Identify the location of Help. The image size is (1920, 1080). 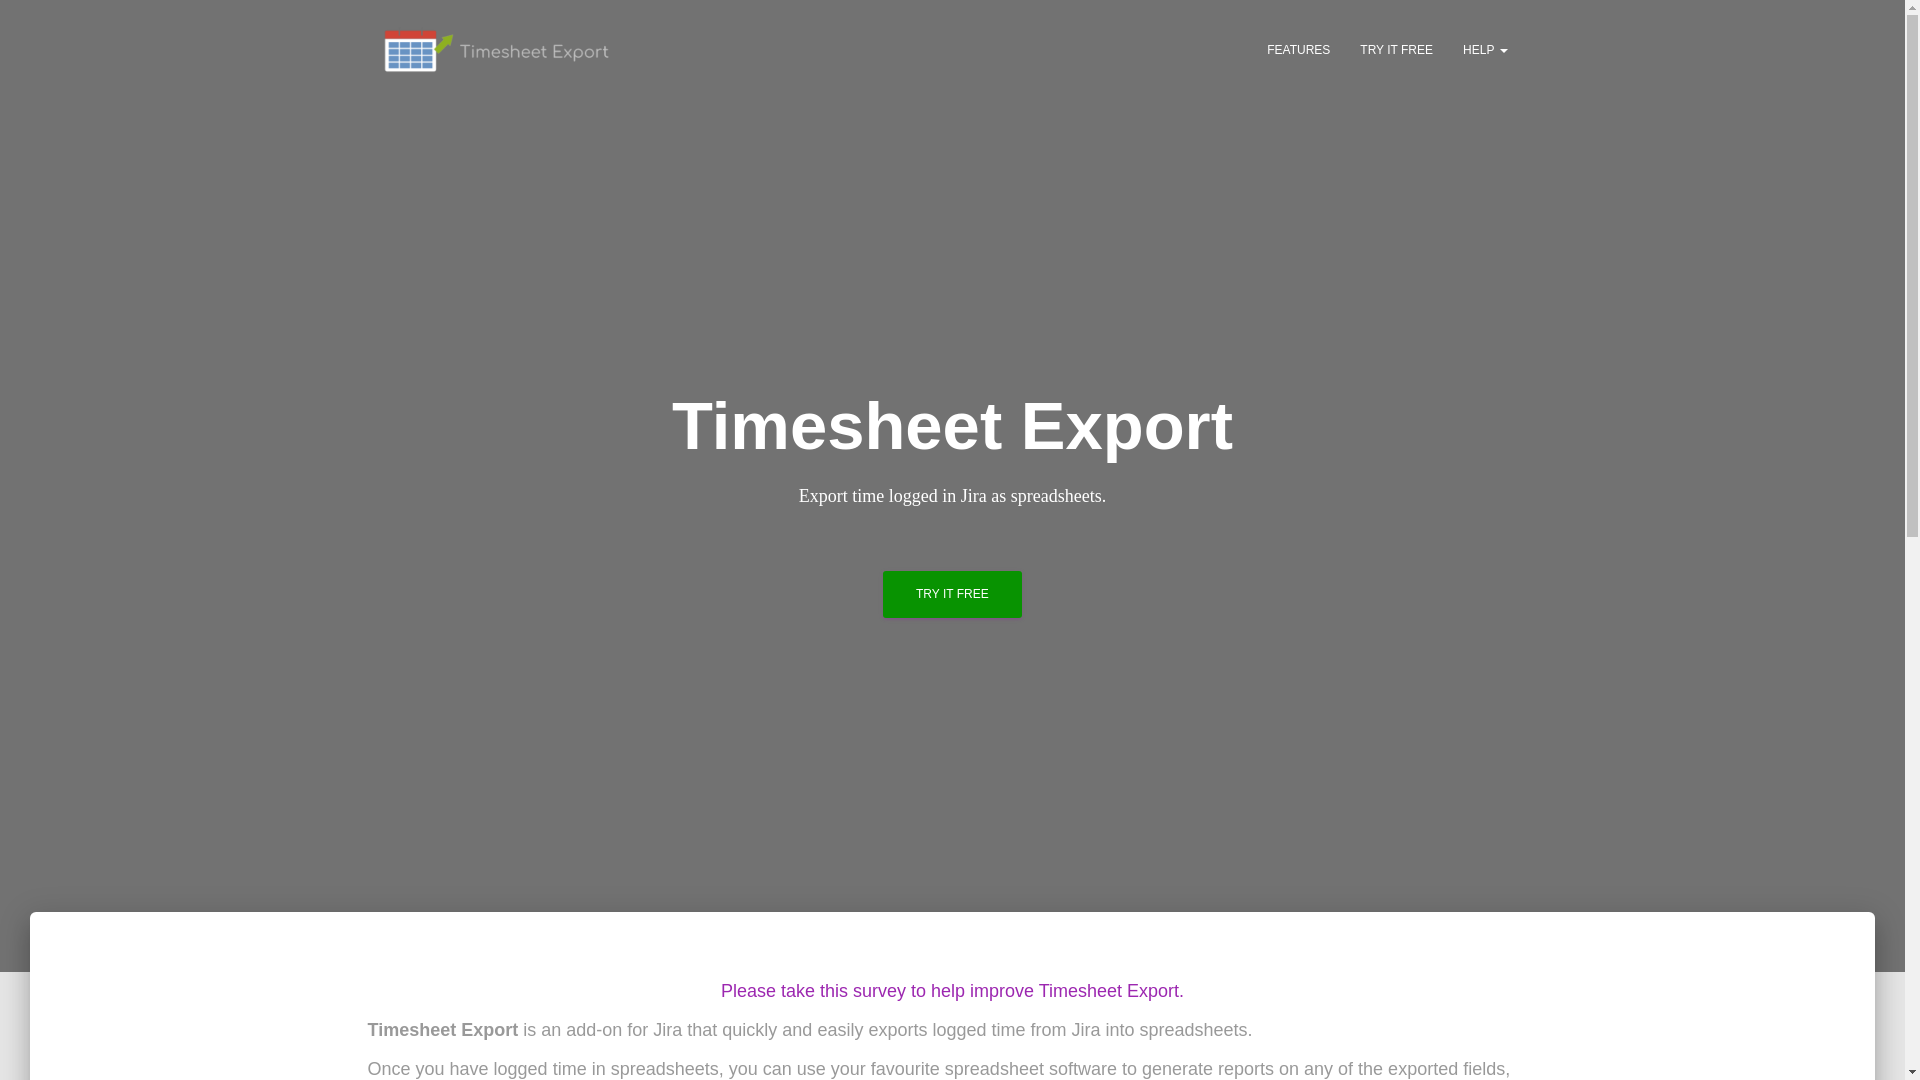
(1484, 49).